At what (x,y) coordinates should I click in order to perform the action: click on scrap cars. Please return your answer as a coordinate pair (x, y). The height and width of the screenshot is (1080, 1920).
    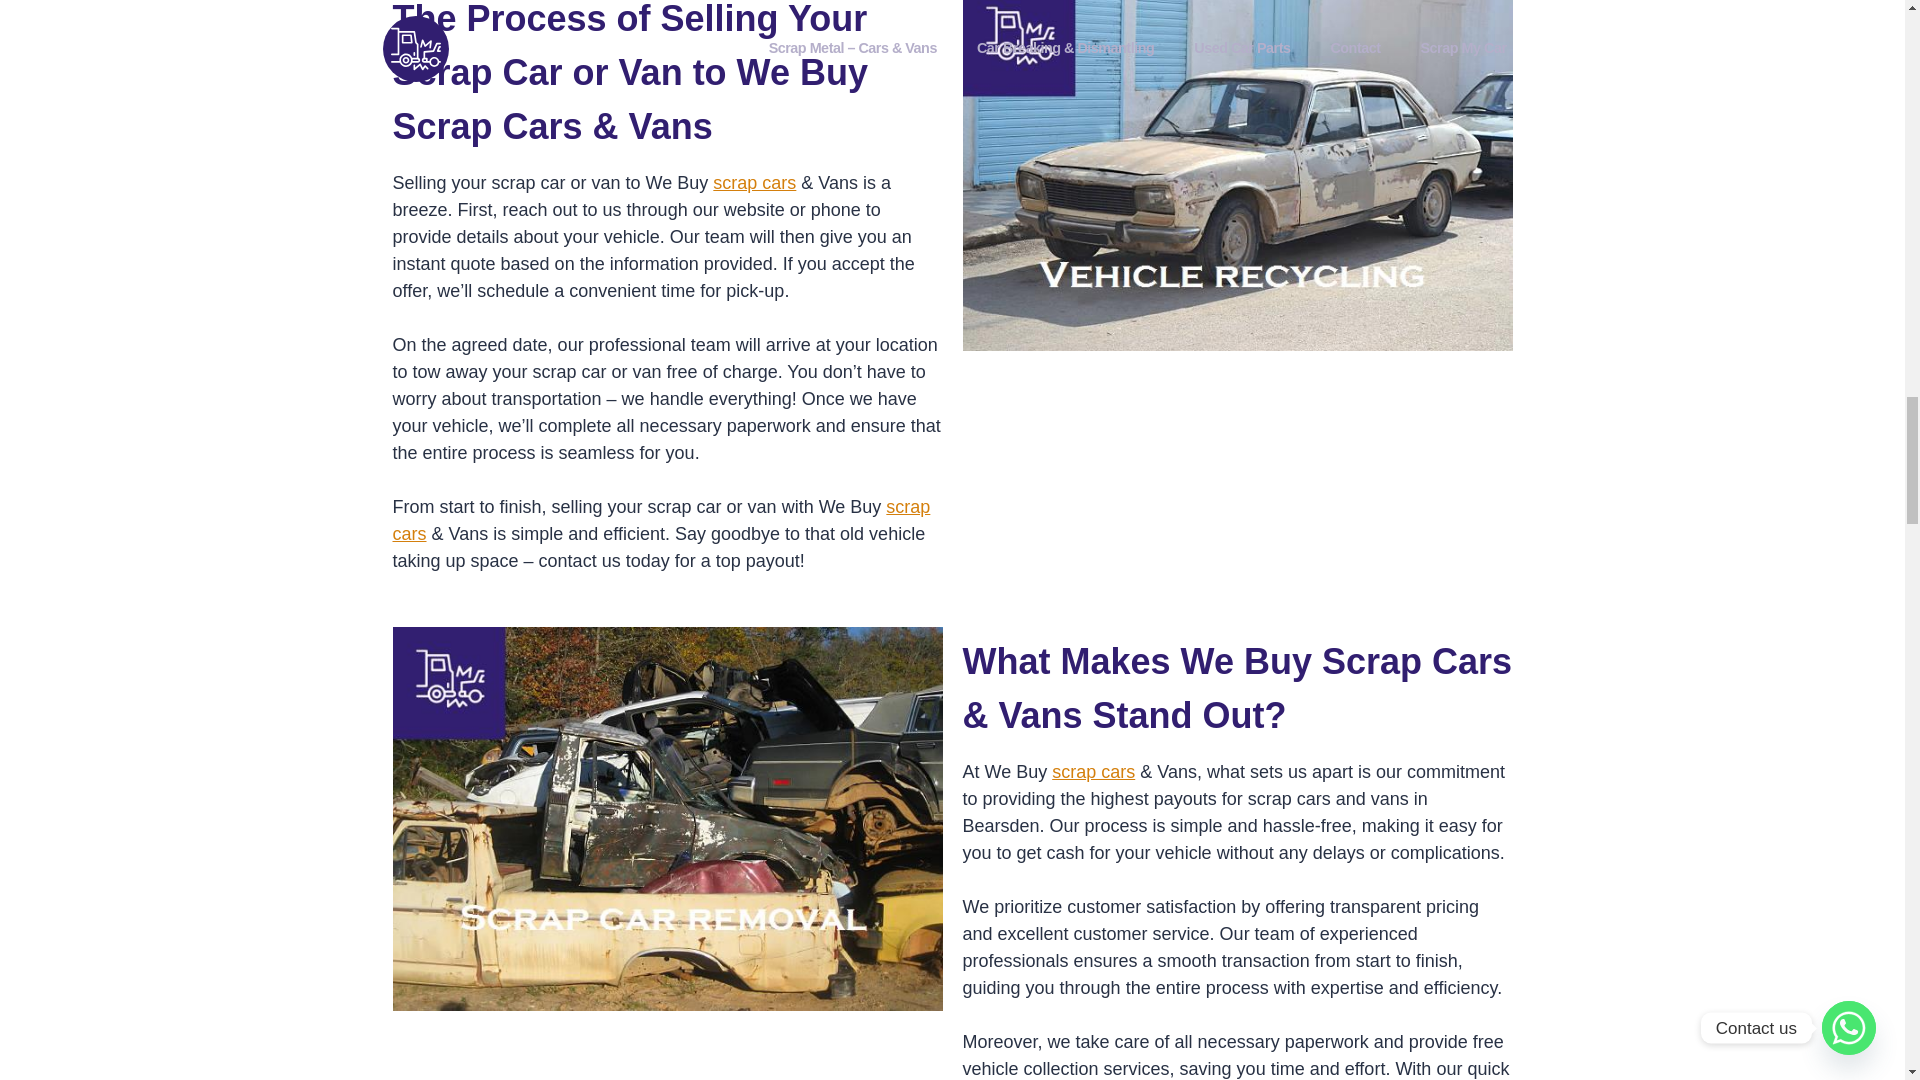
    Looking at the image, I should click on (754, 182).